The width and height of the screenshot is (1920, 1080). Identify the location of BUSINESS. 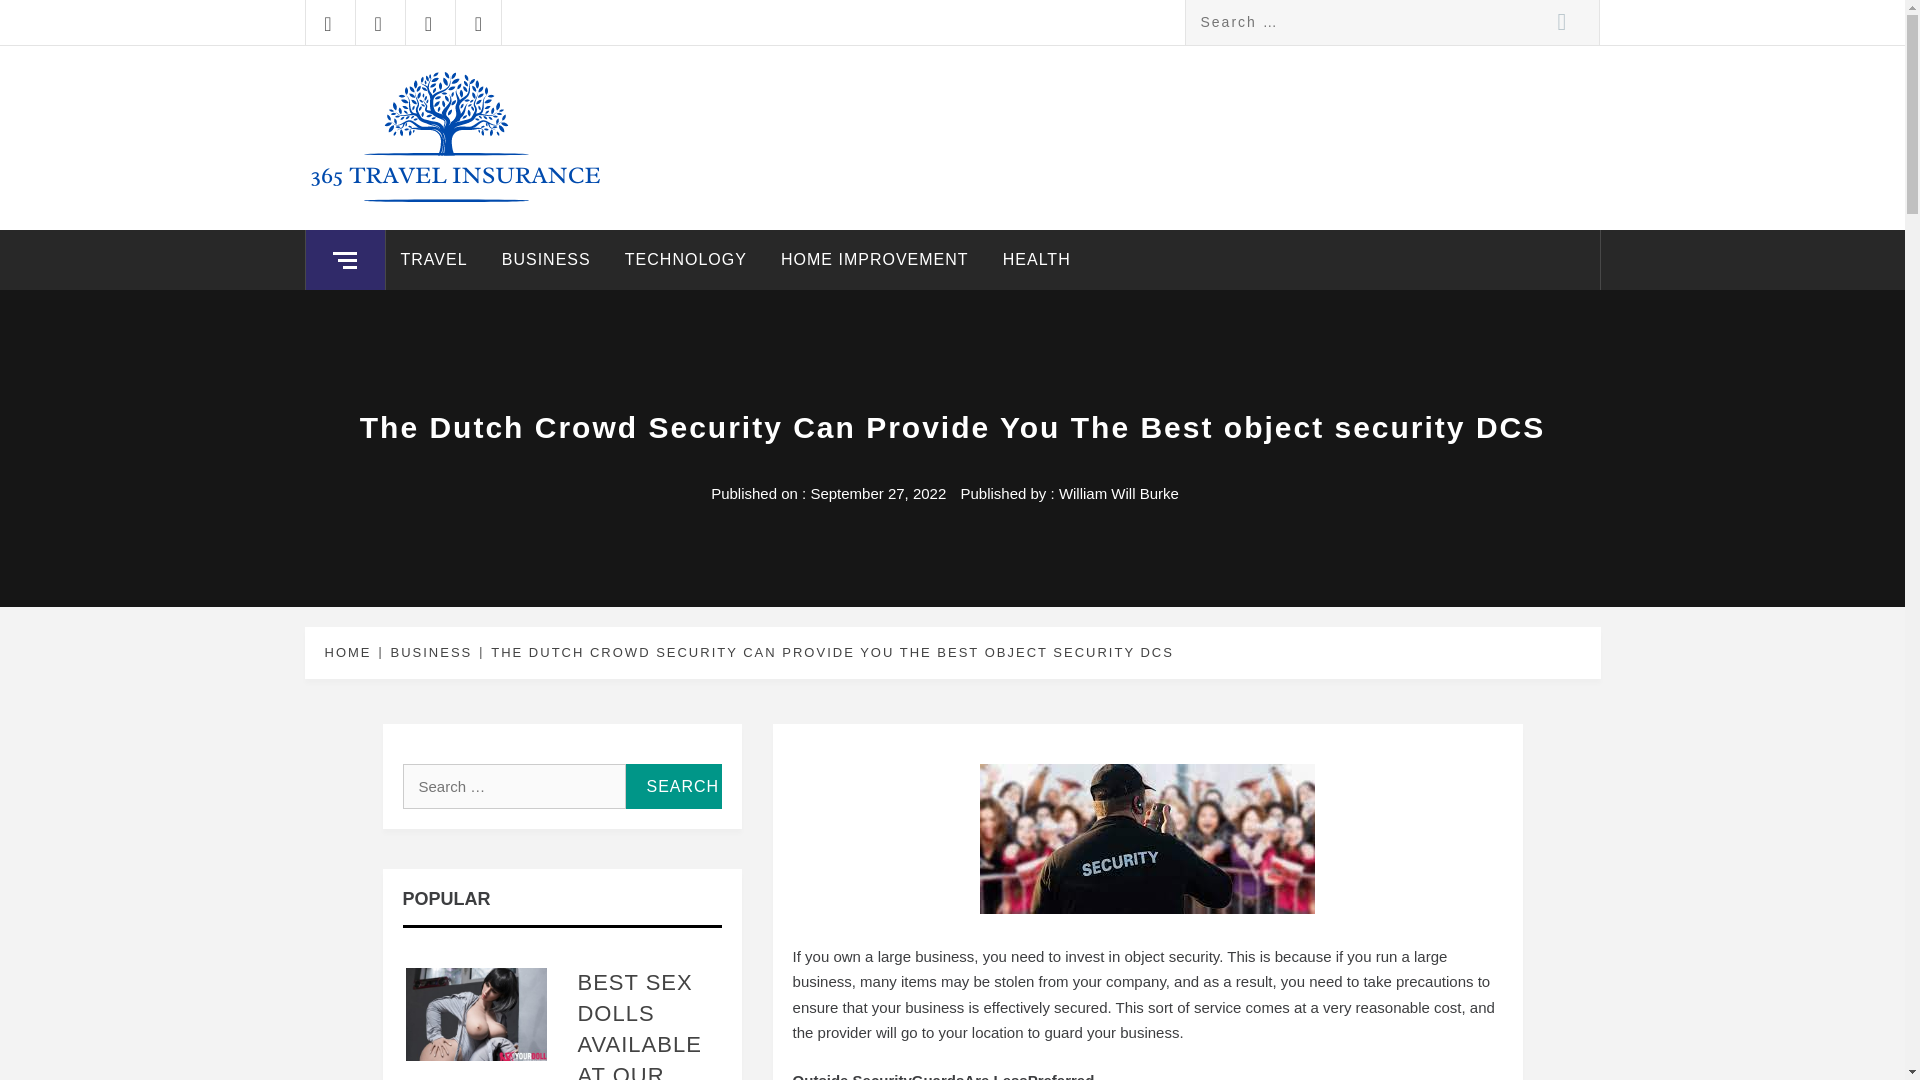
(546, 260).